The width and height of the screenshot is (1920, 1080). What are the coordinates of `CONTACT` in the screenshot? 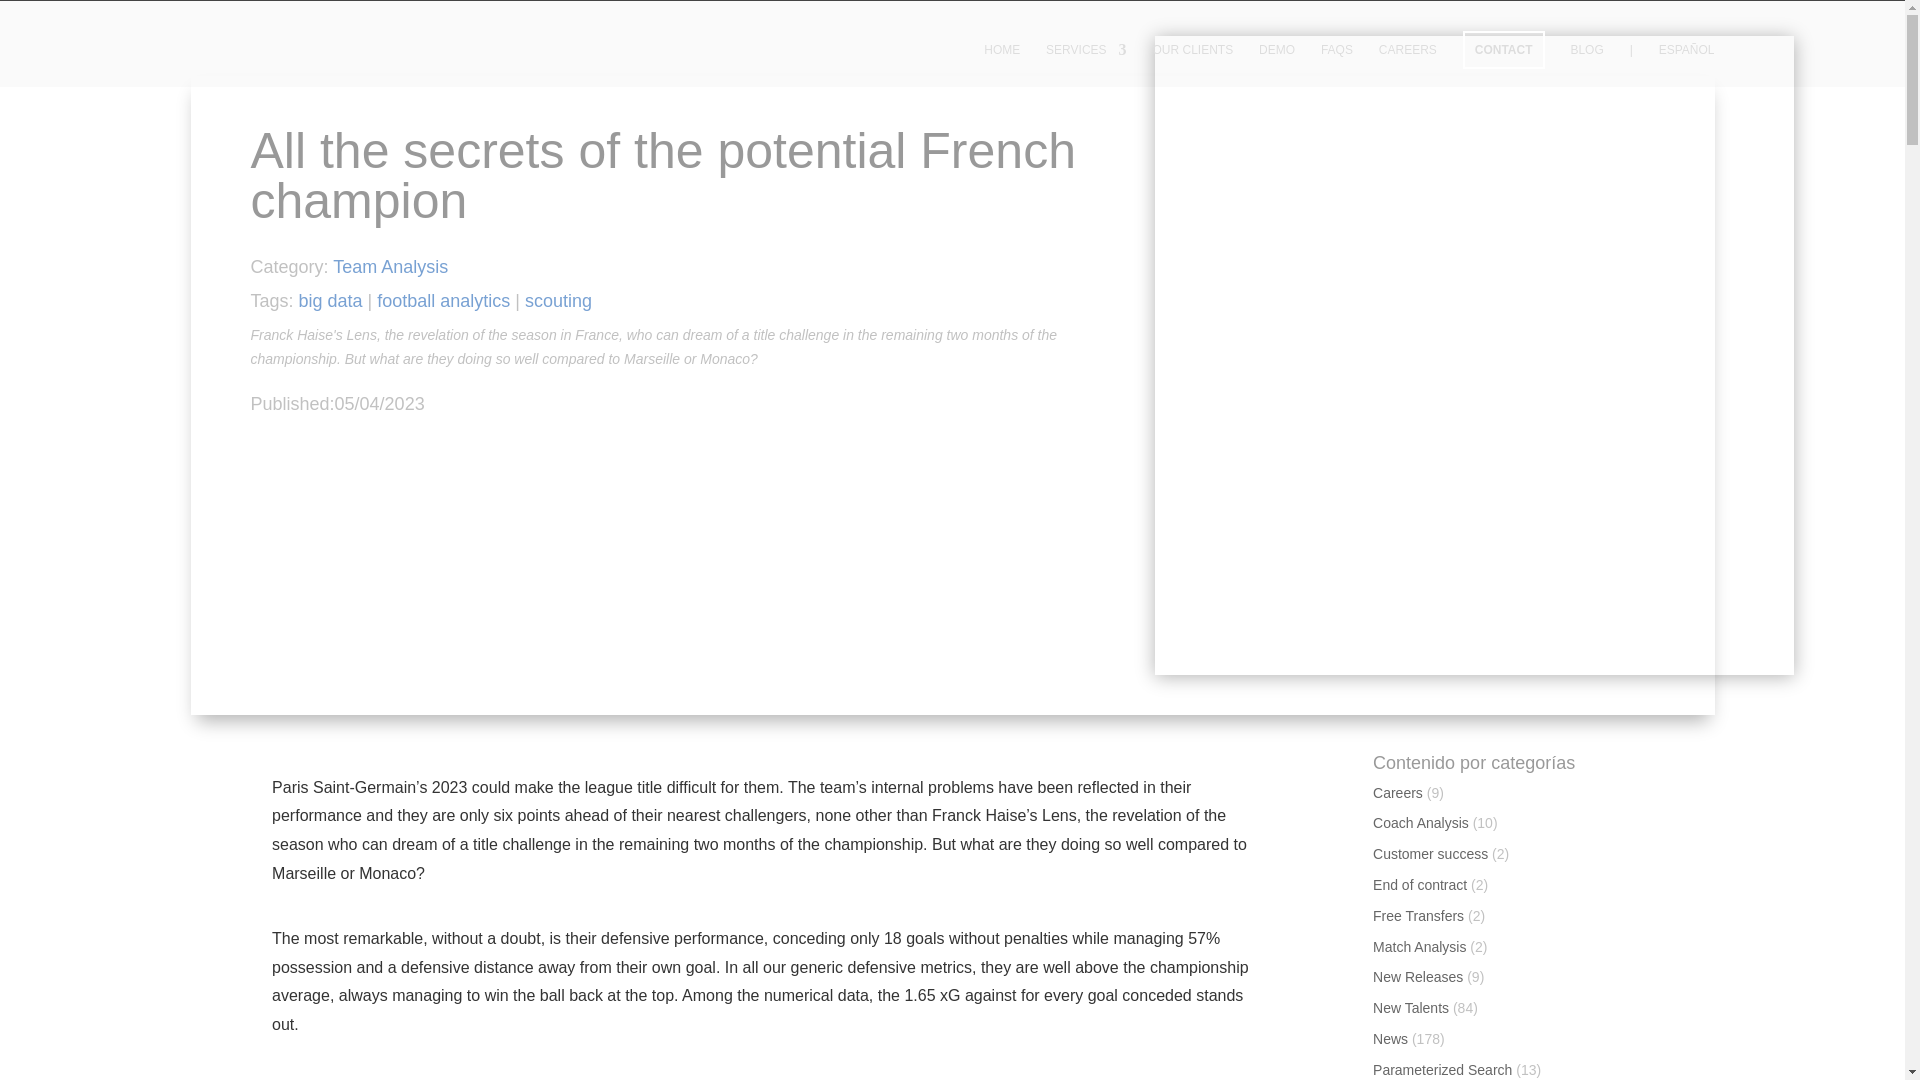 It's located at (1504, 50).